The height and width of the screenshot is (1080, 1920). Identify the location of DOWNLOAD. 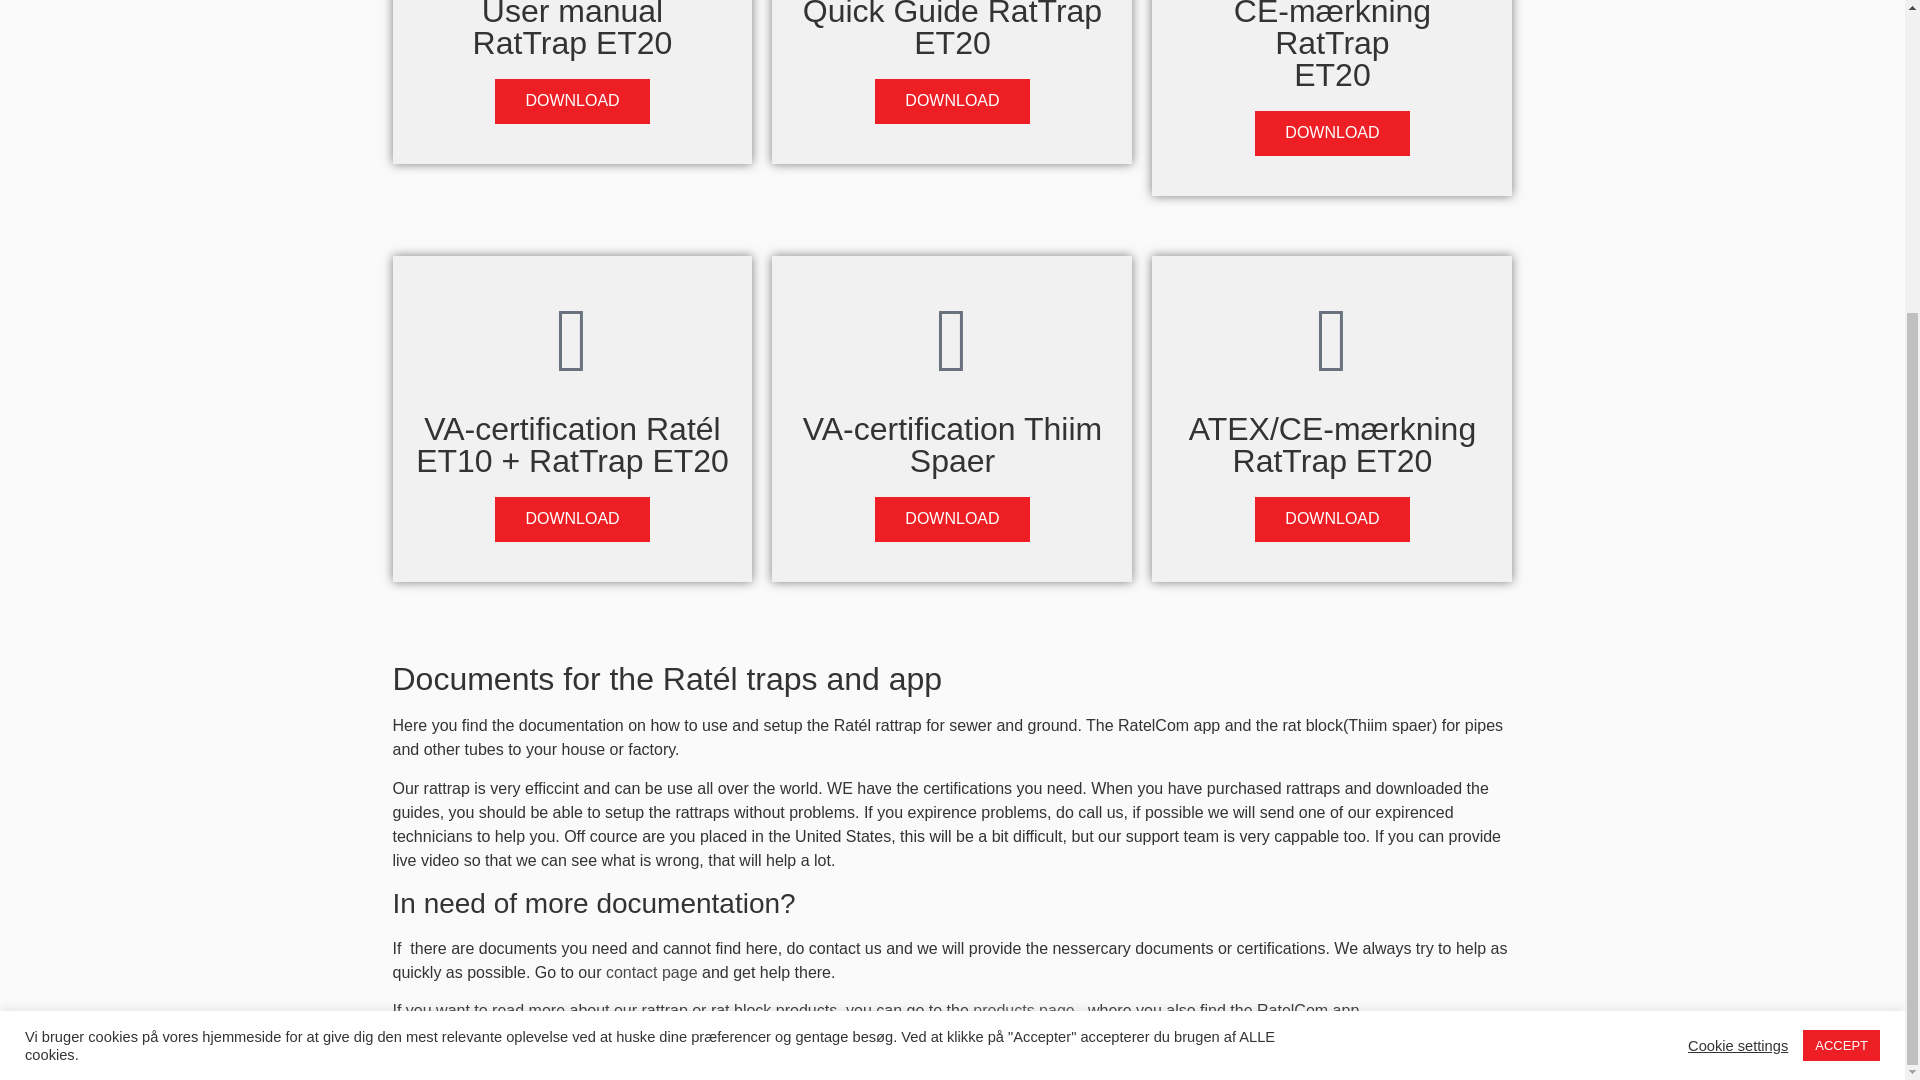
(572, 519).